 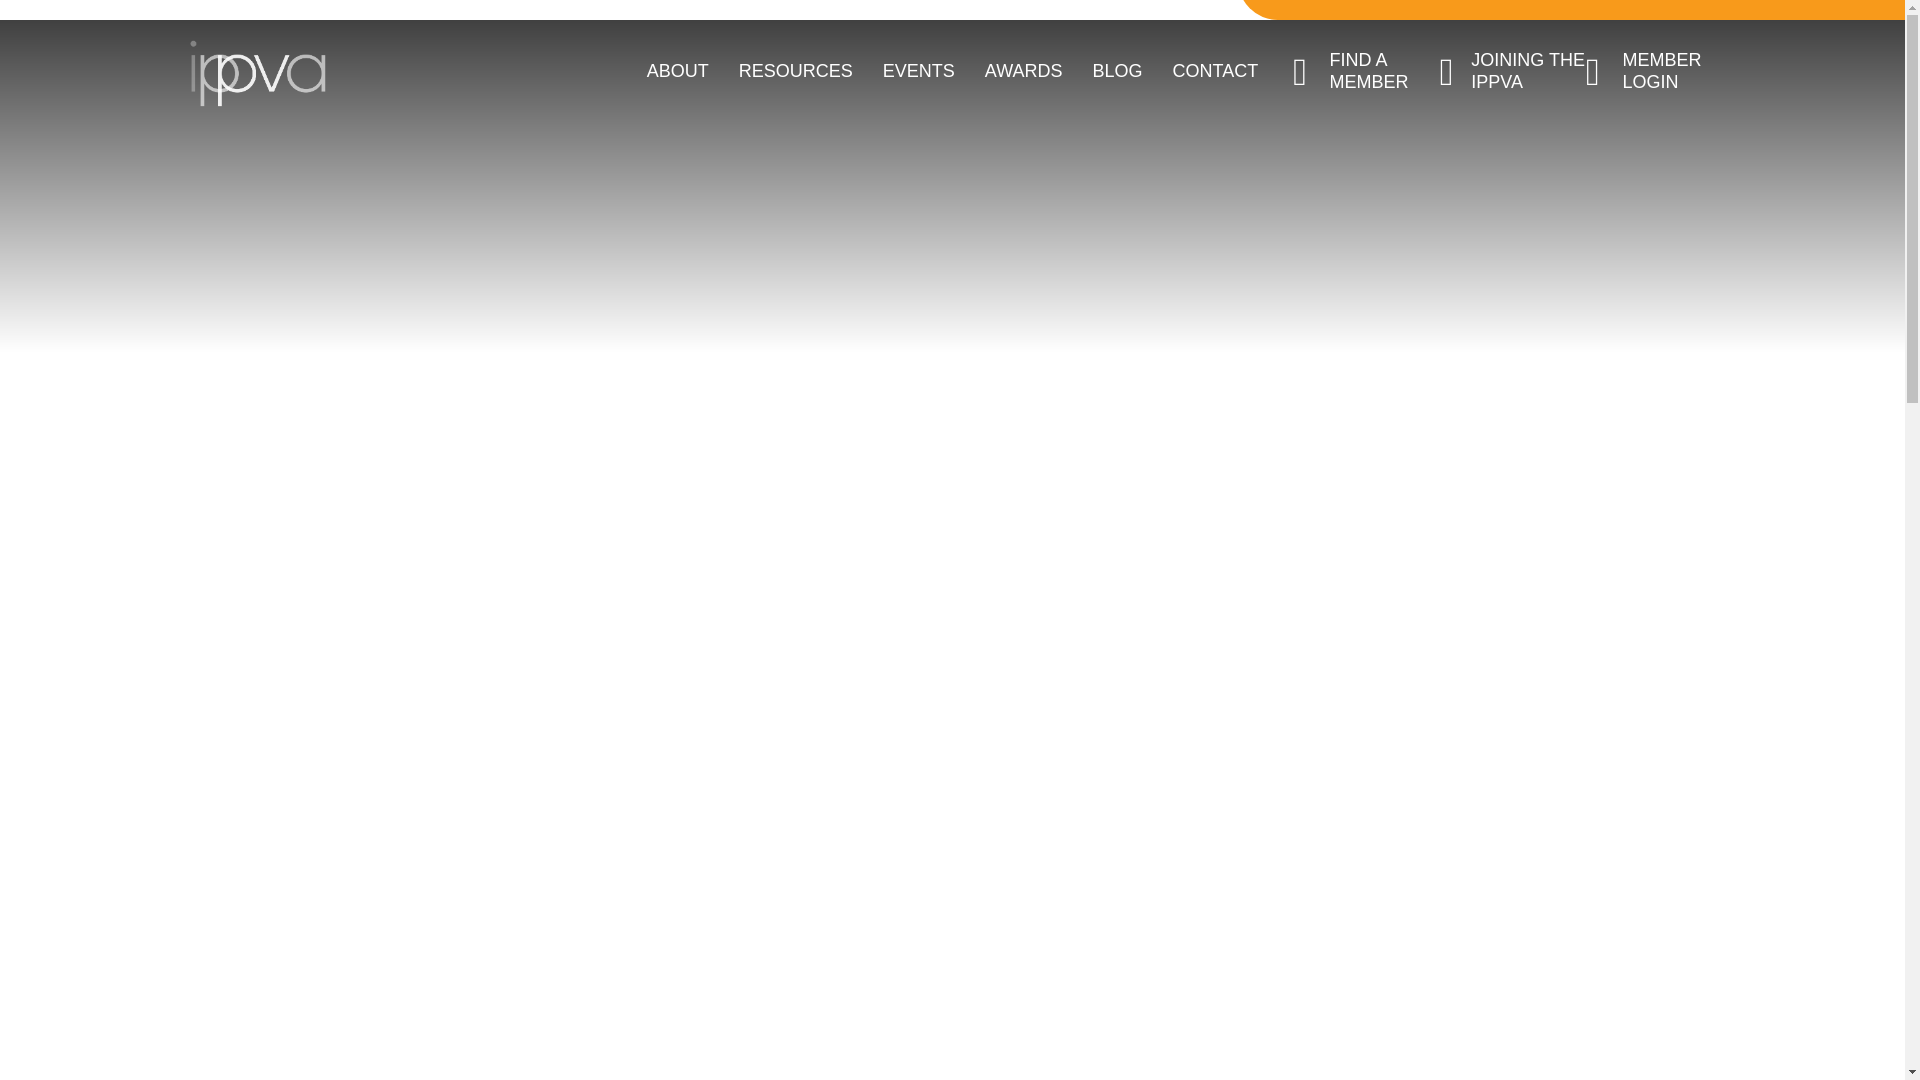 I want to click on ABOUT, so click(x=678, y=72).